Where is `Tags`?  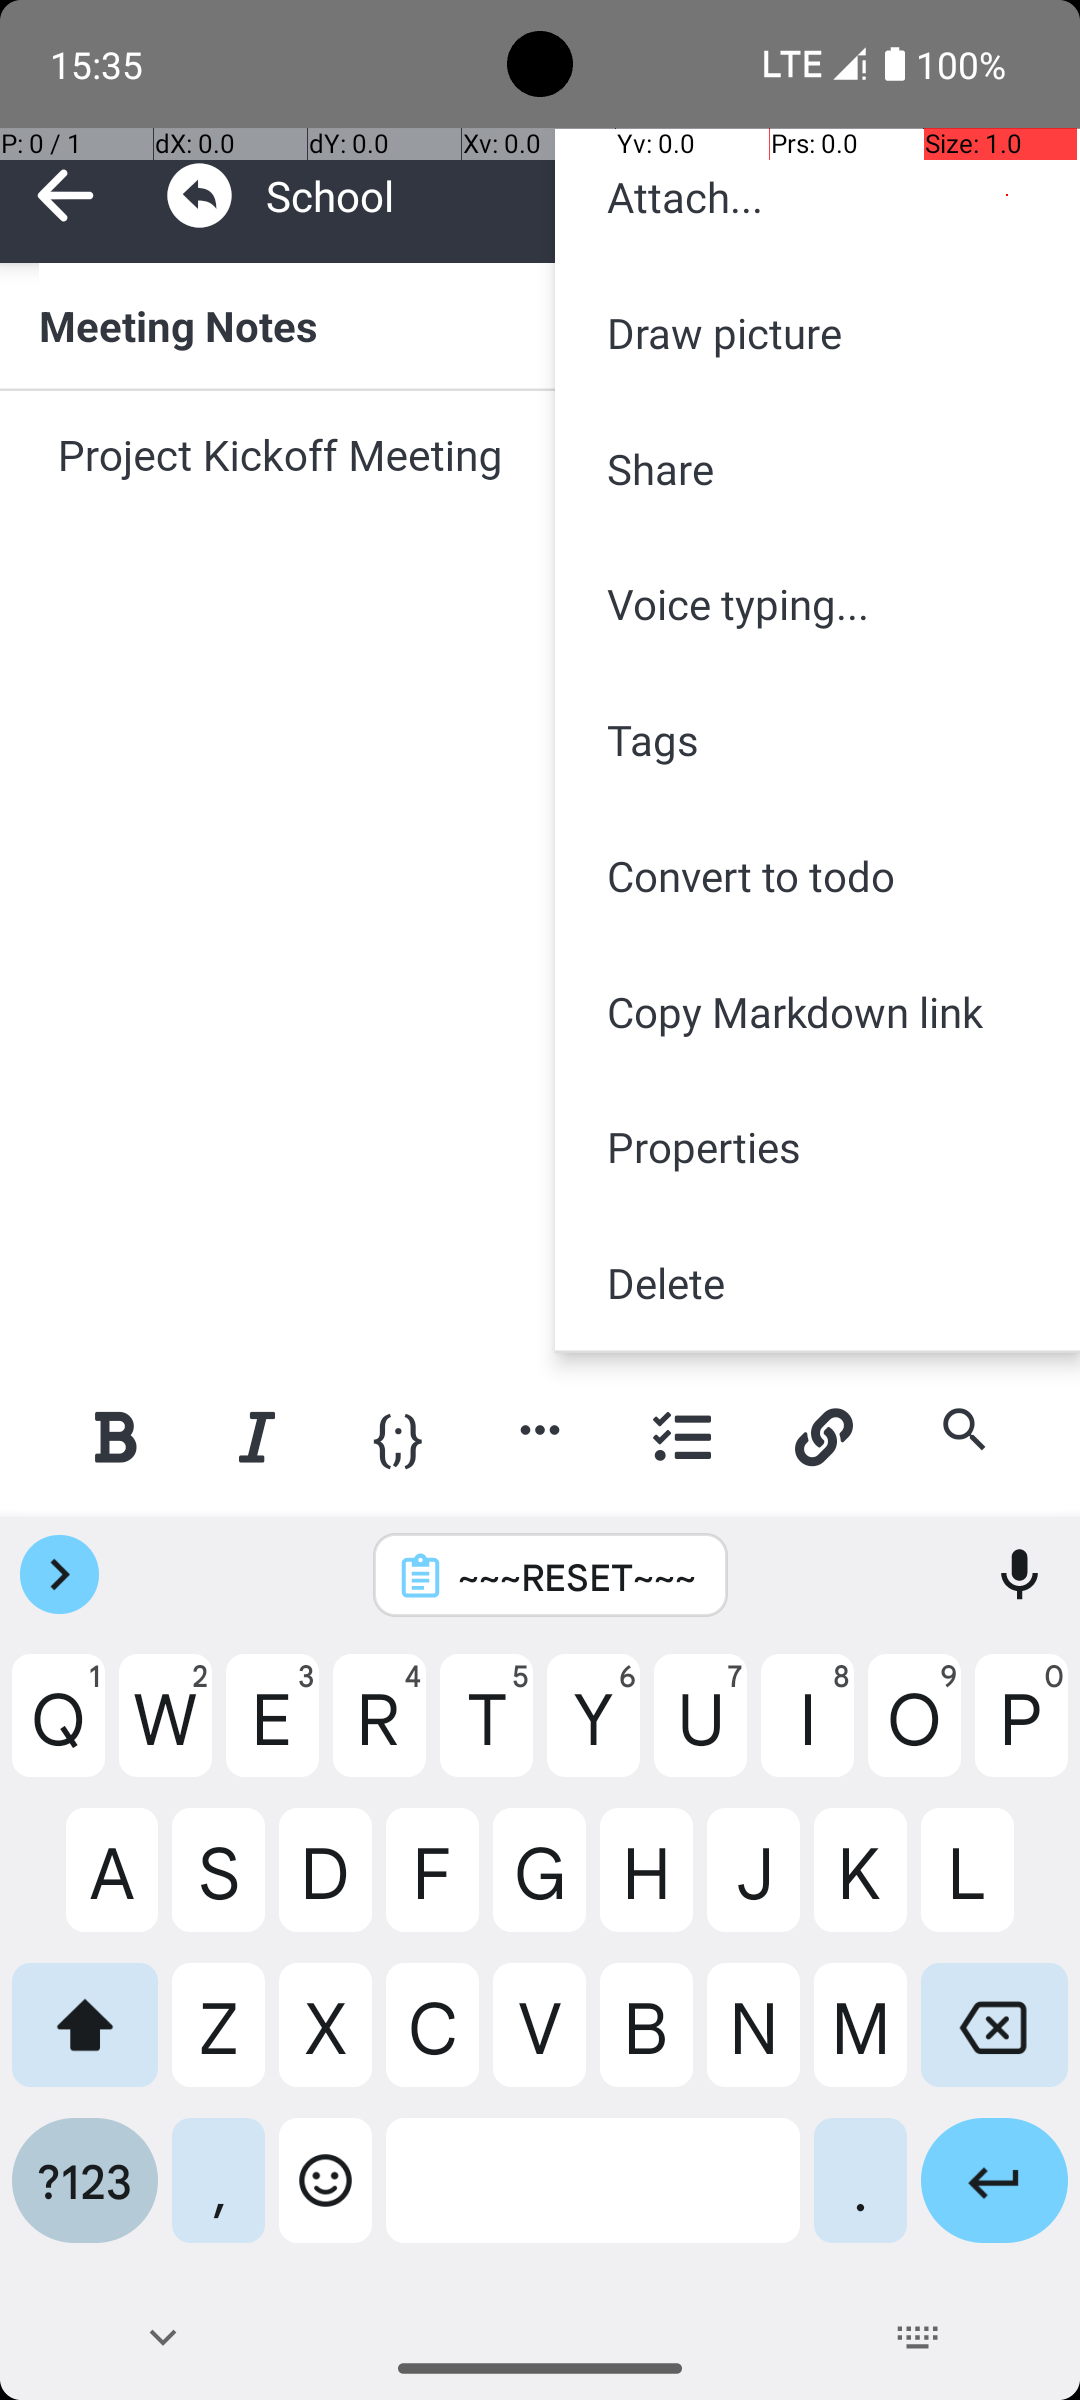 Tags is located at coordinates (818, 740).